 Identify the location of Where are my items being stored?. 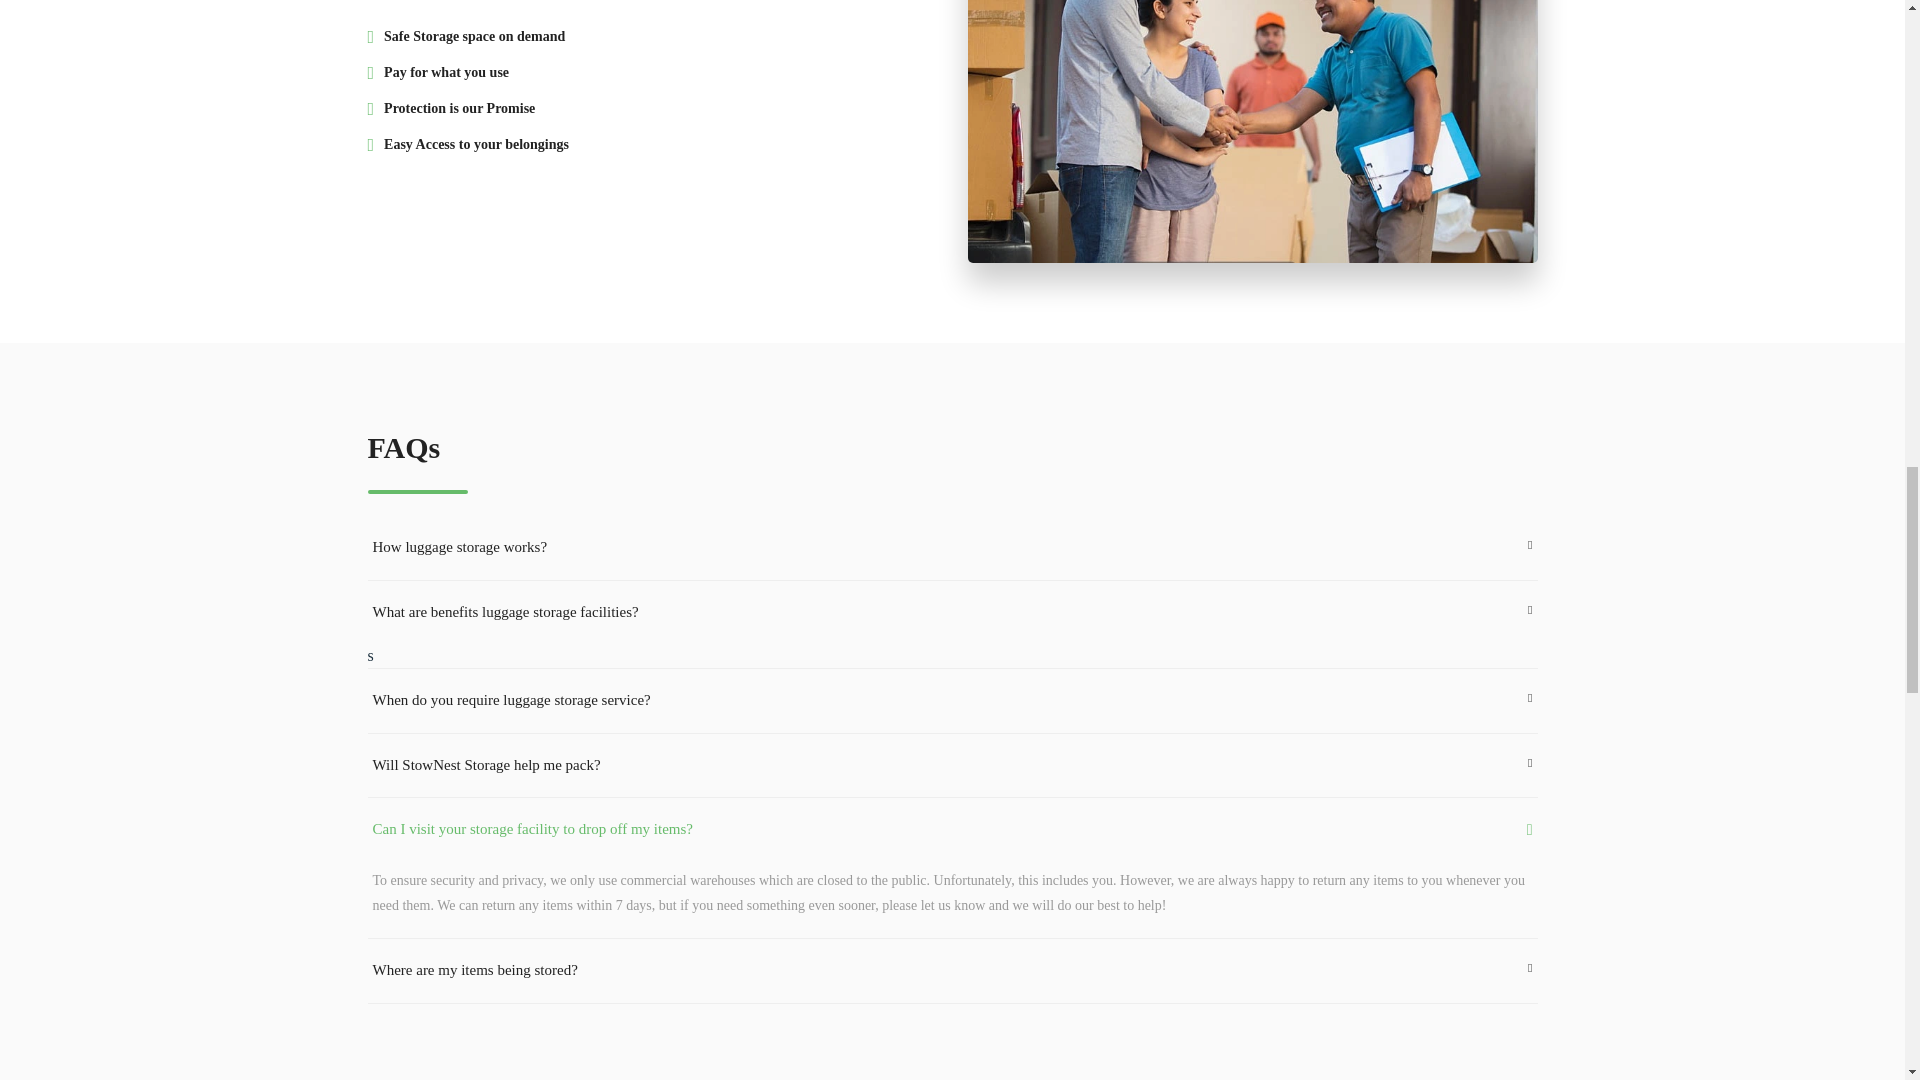
(952, 970).